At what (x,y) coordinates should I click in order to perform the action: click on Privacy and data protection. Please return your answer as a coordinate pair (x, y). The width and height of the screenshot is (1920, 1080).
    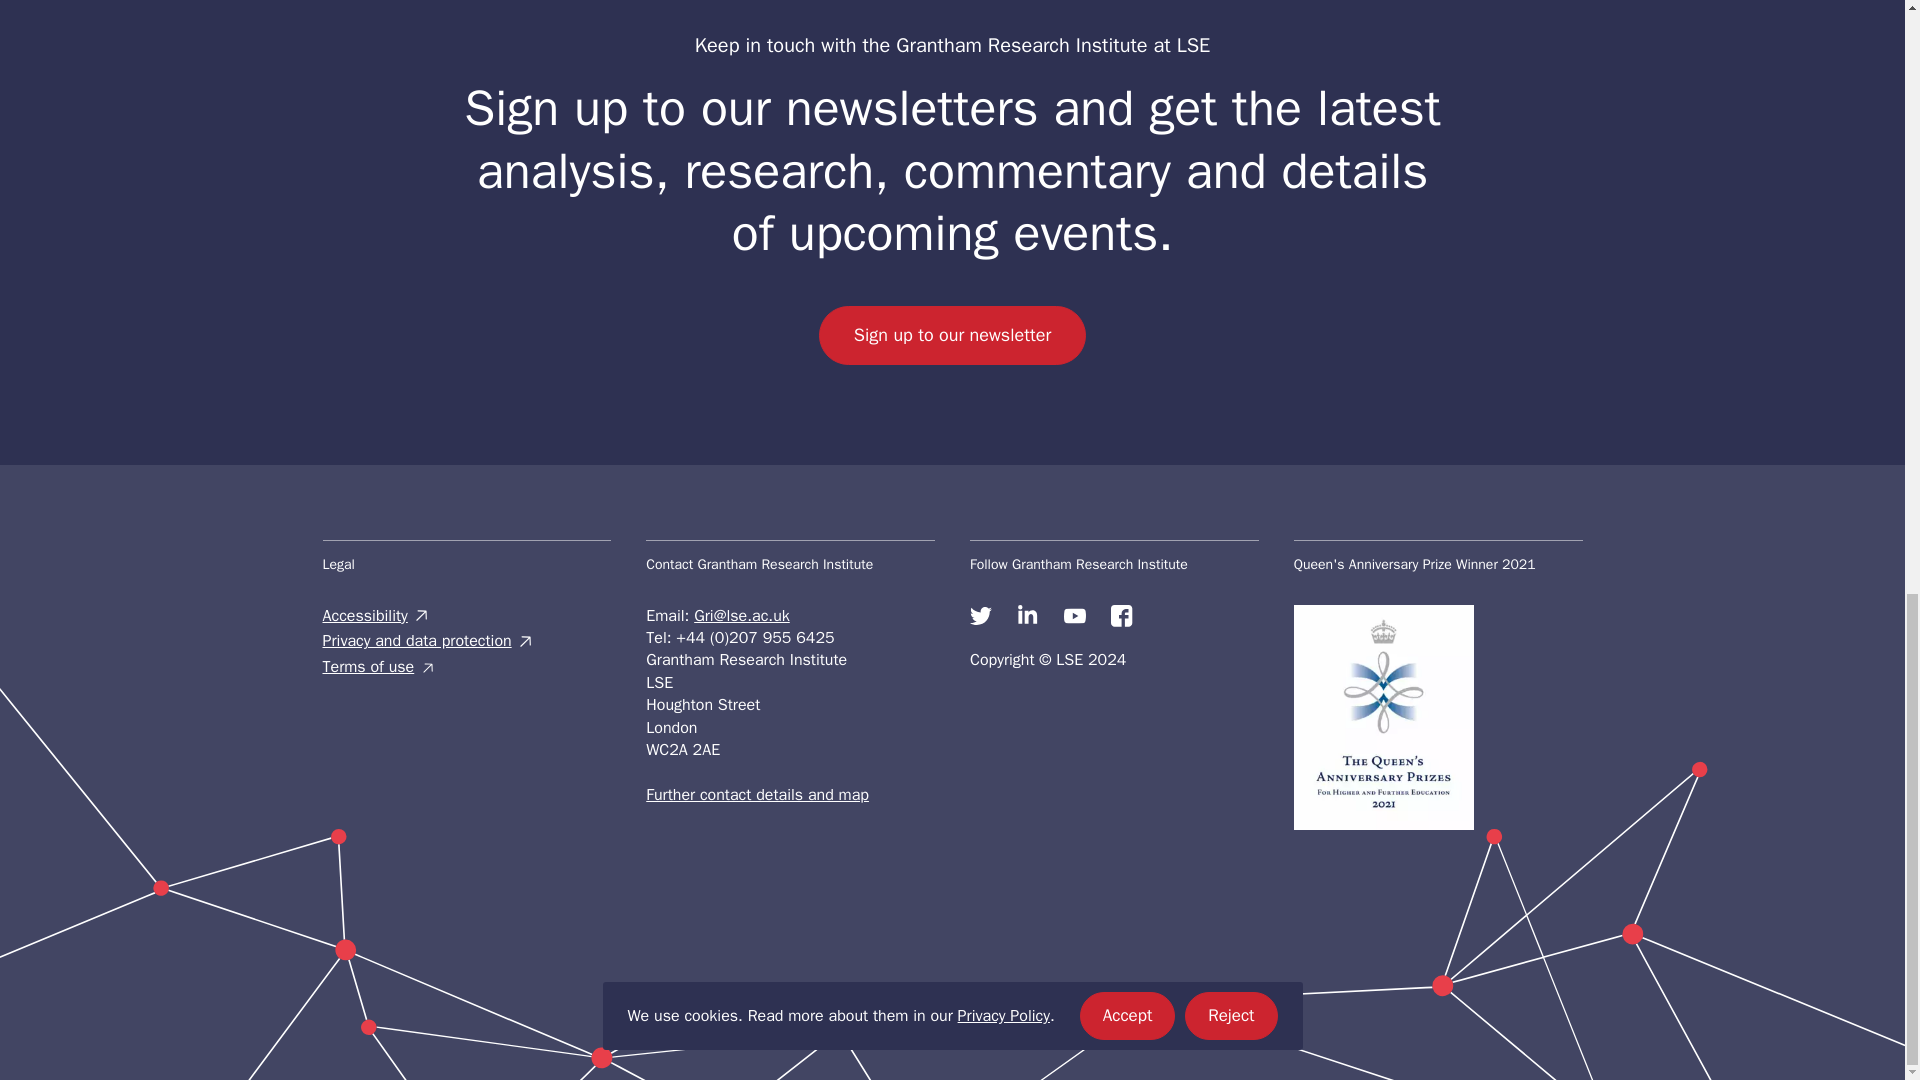
    Looking at the image, I should click on (466, 640).